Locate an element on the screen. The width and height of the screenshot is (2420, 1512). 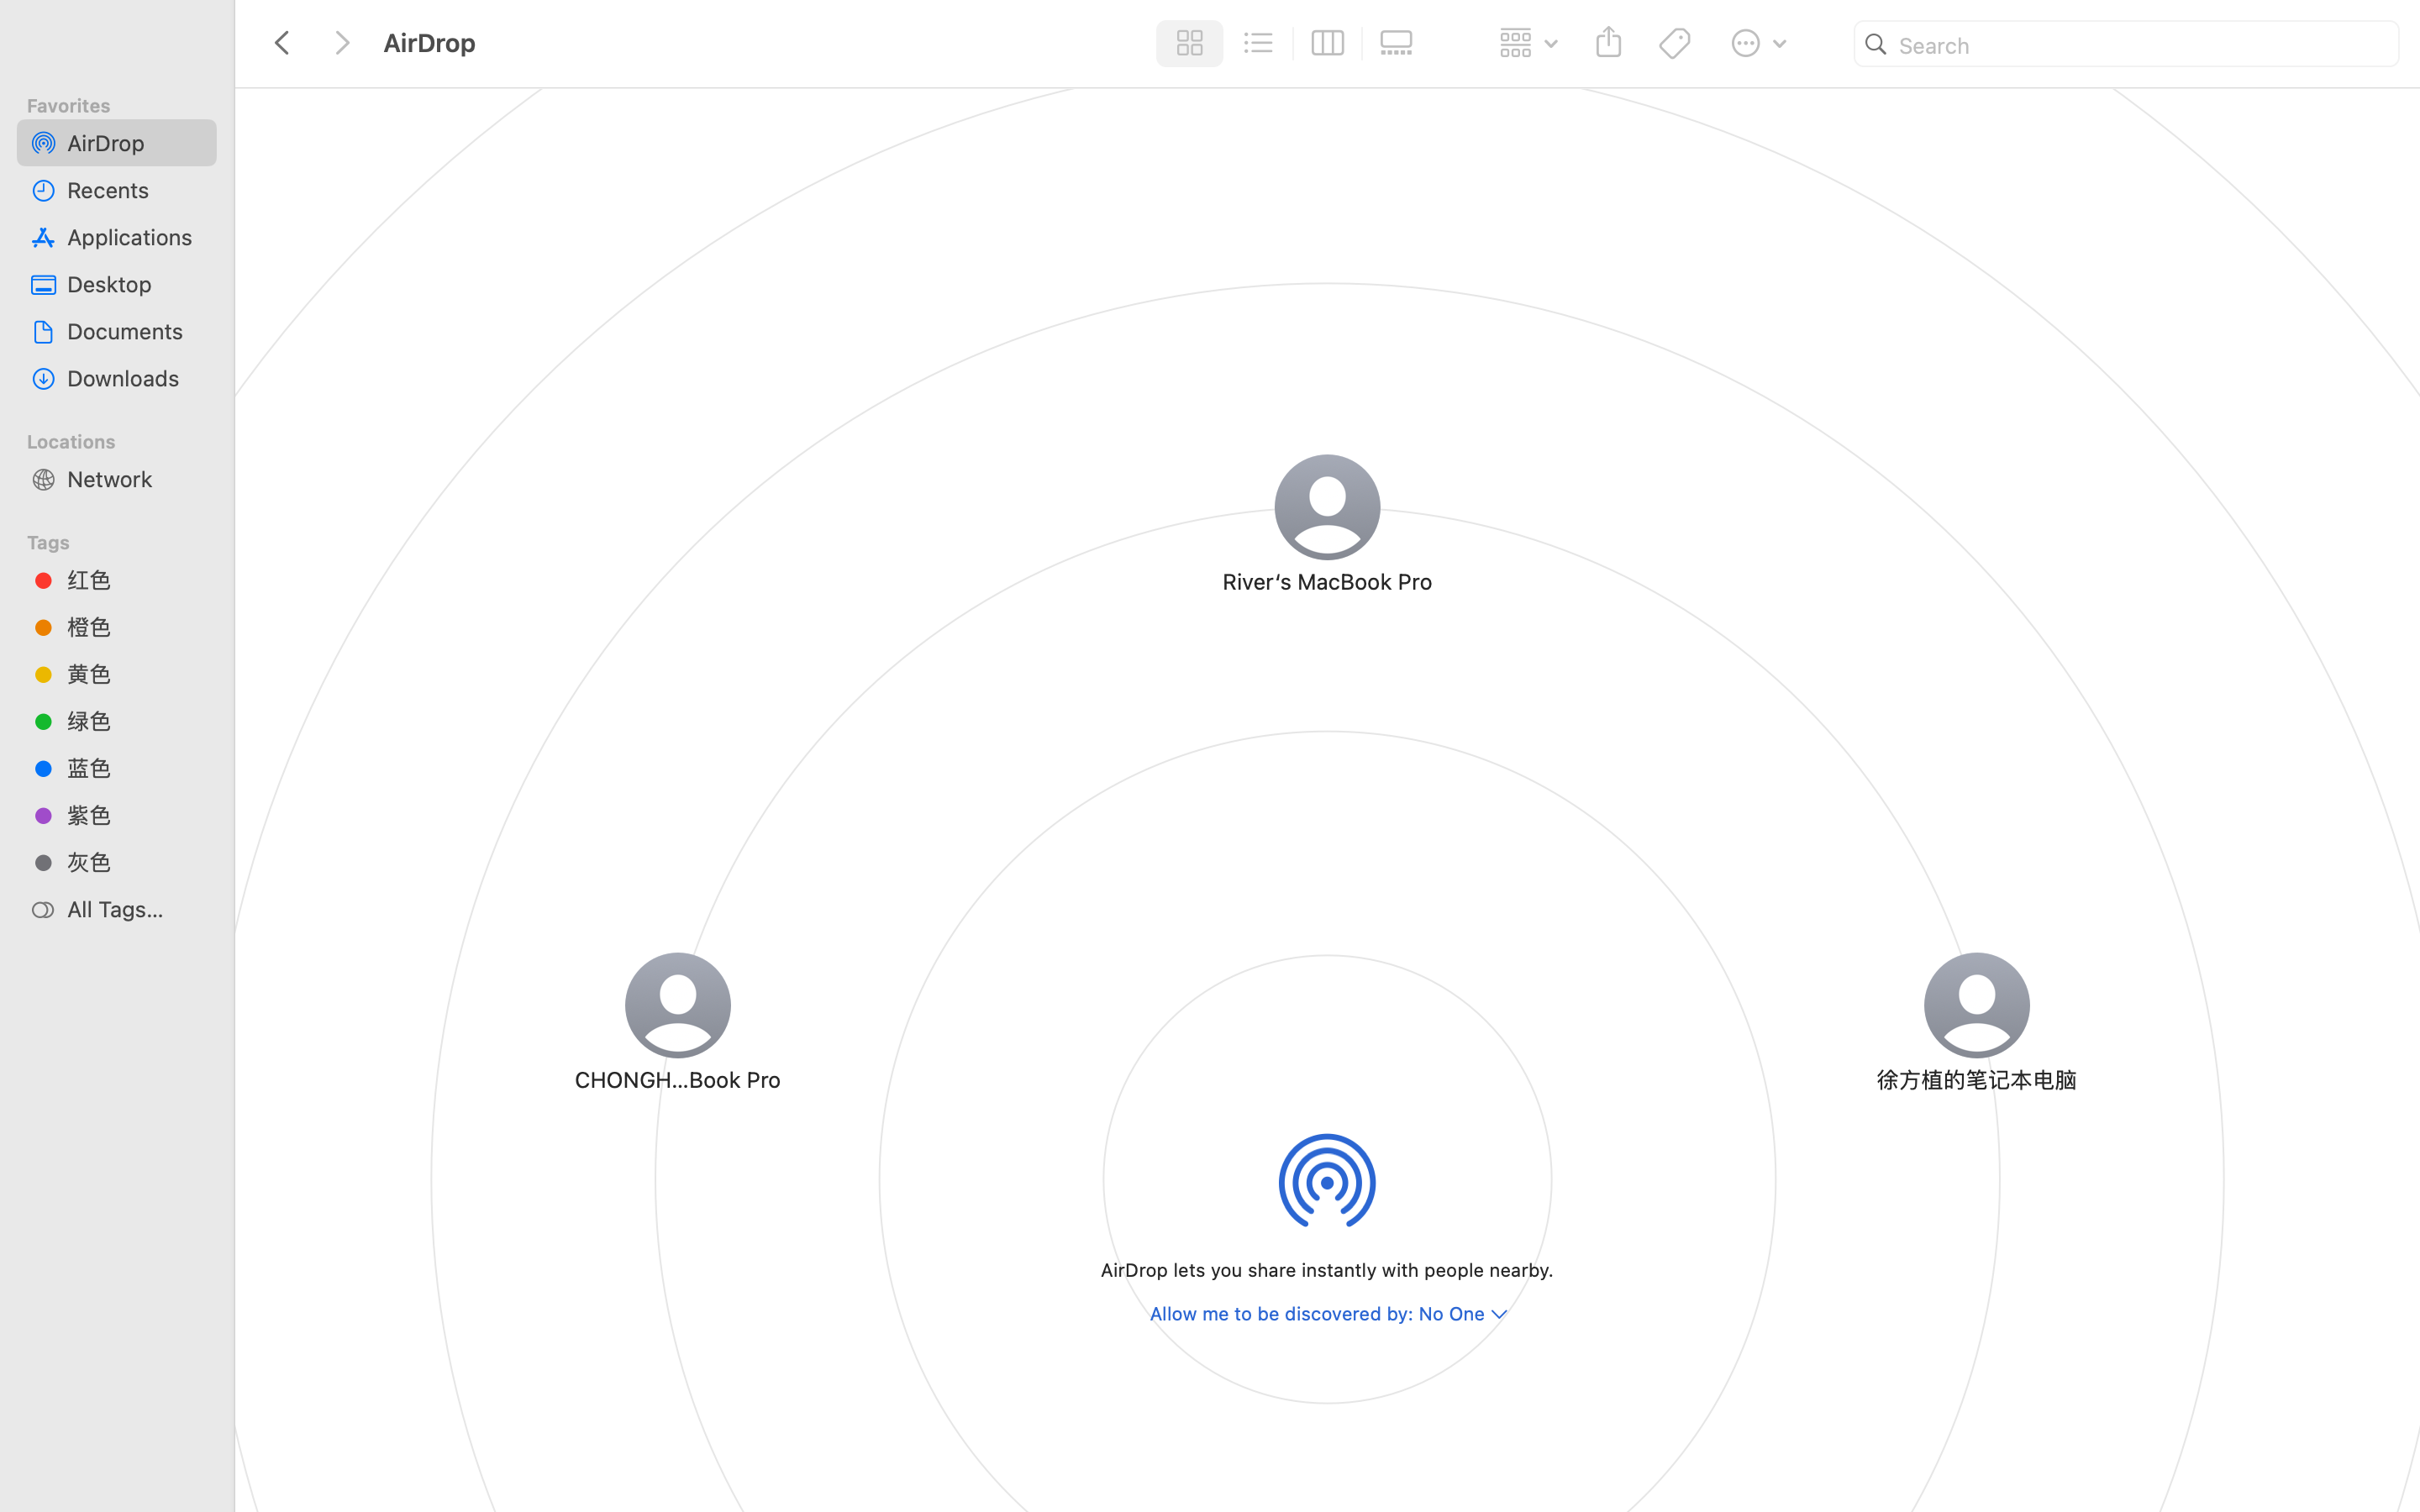
Tags… is located at coordinates (36, 1499).